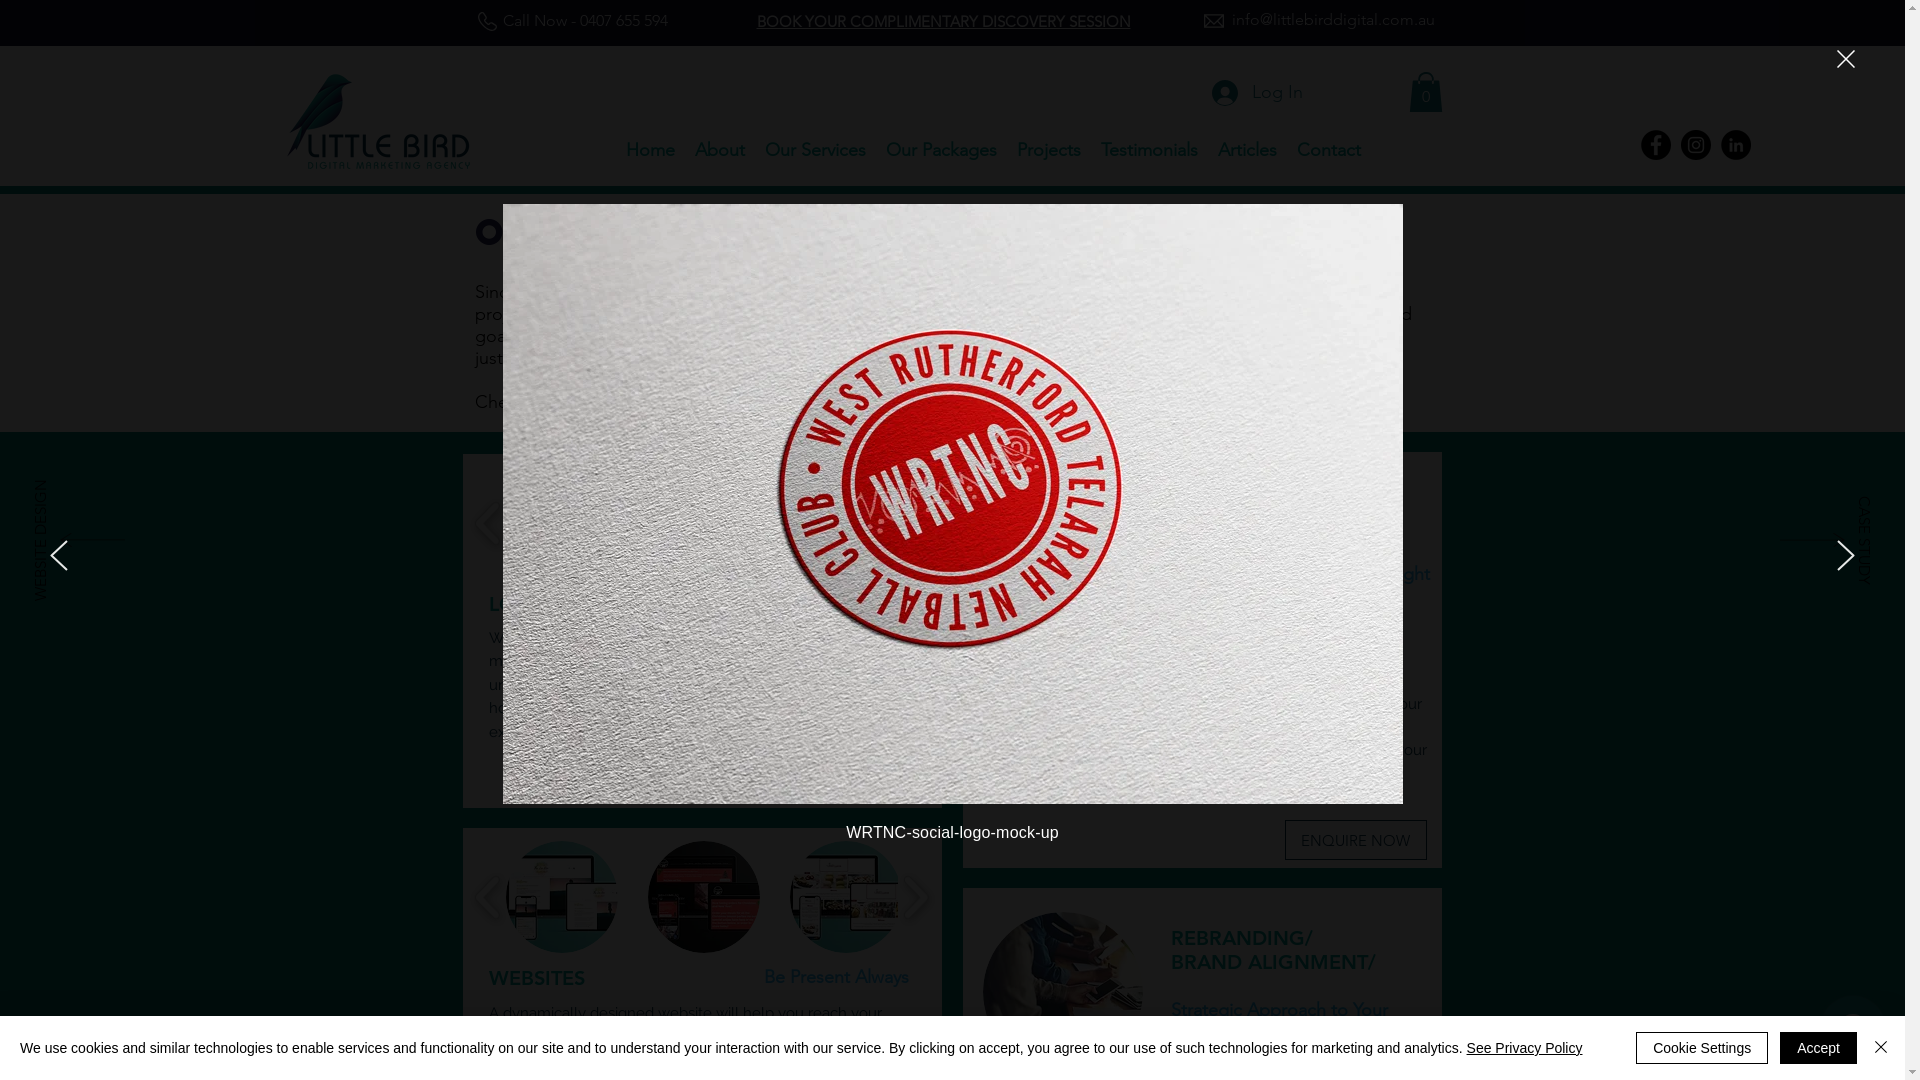 The image size is (1920, 1080). What do you see at coordinates (943, 22) in the screenshot?
I see `BOOK YOUR COMPLIMENTARY DISCOVERY SESSION` at bounding box center [943, 22].